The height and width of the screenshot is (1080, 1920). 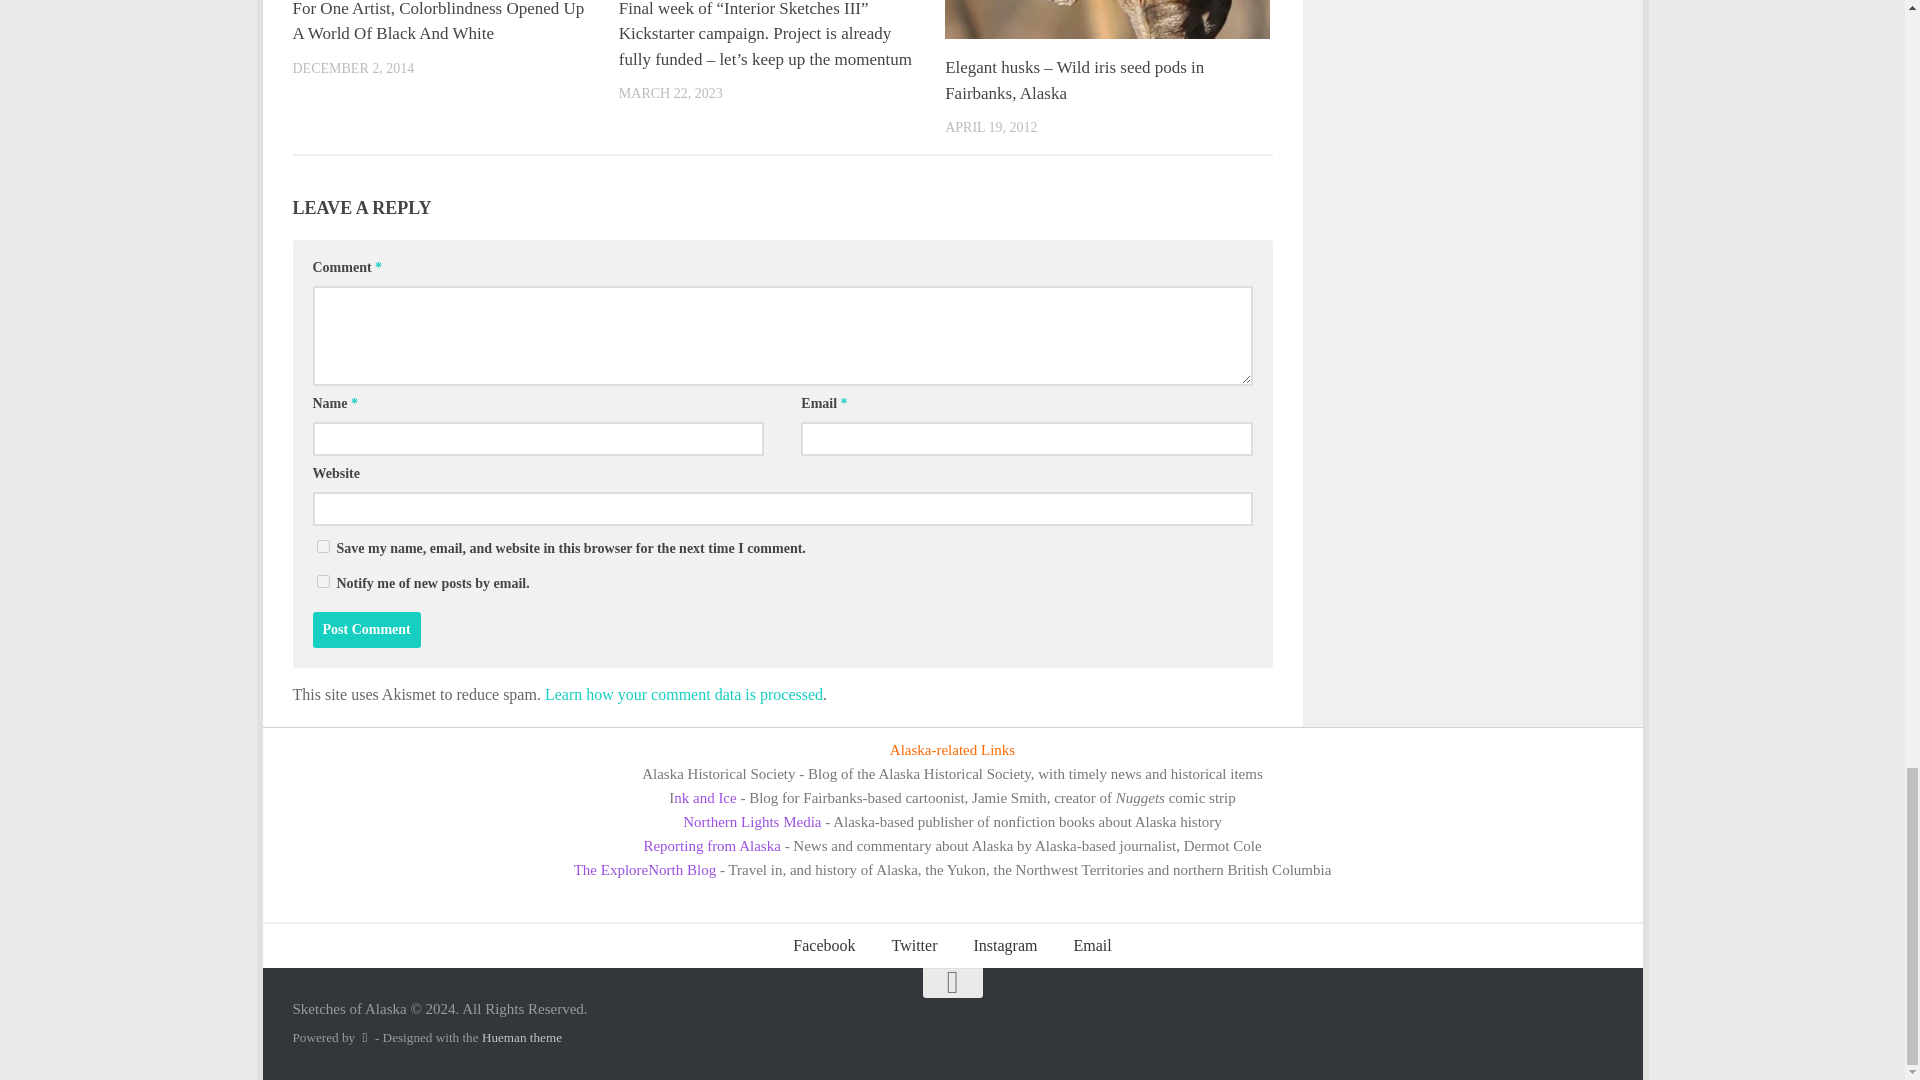 I want to click on subscribe, so click(x=322, y=580).